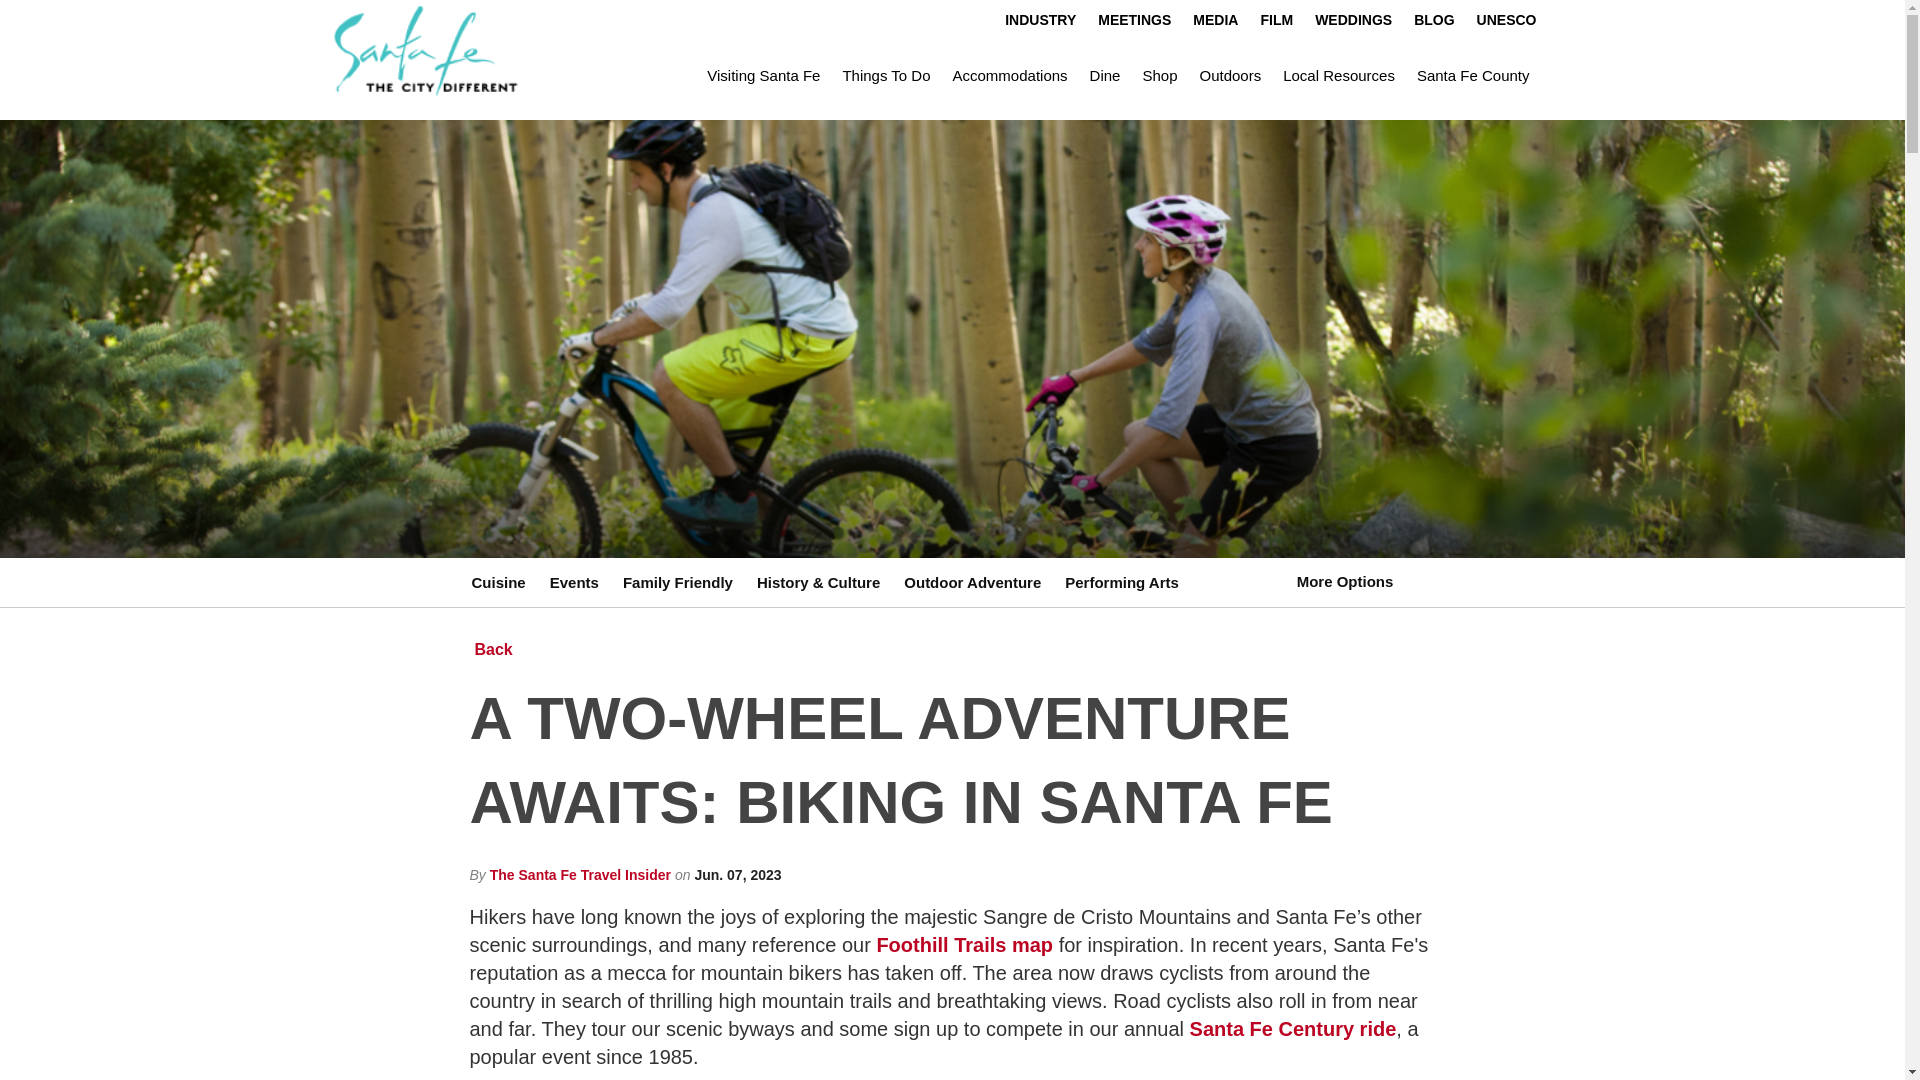  Describe the element at coordinates (1106, 76) in the screenshot. I see `Dine` at that location.